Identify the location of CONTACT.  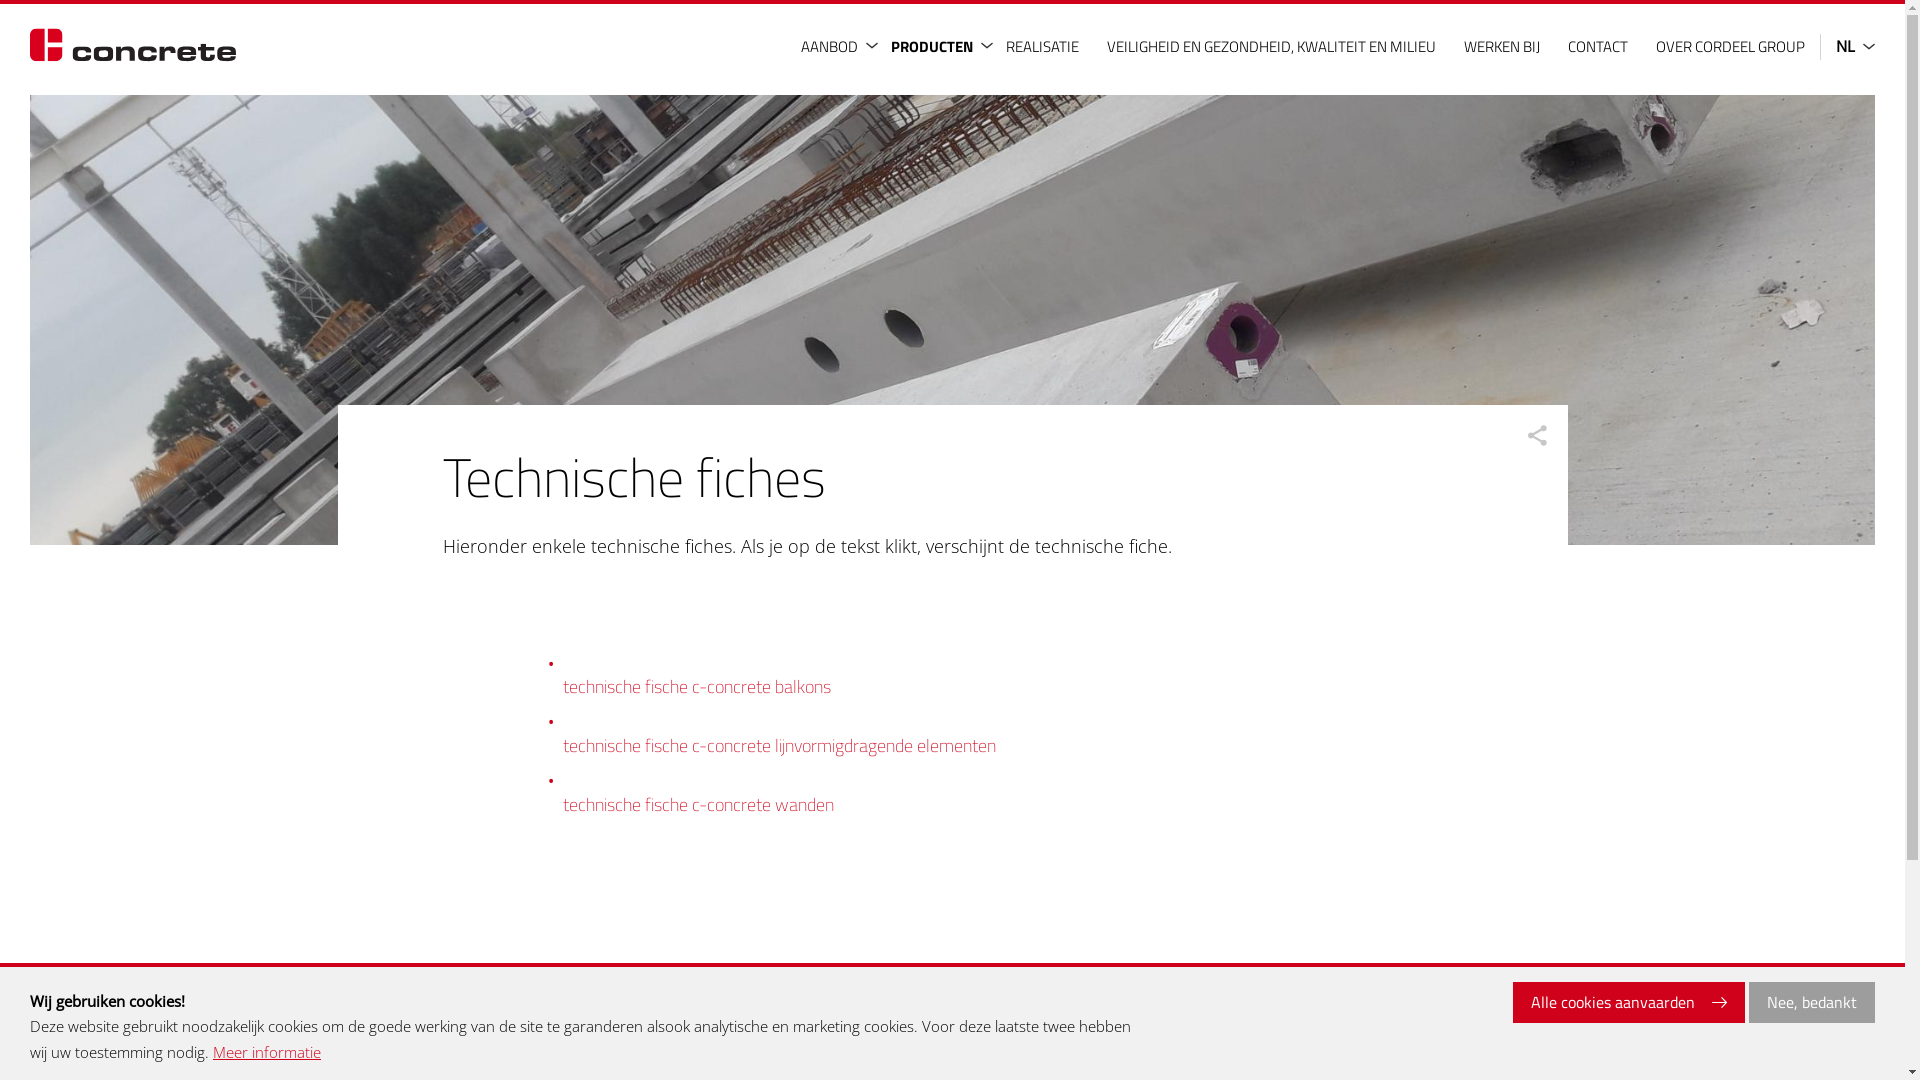
(1600, 46).